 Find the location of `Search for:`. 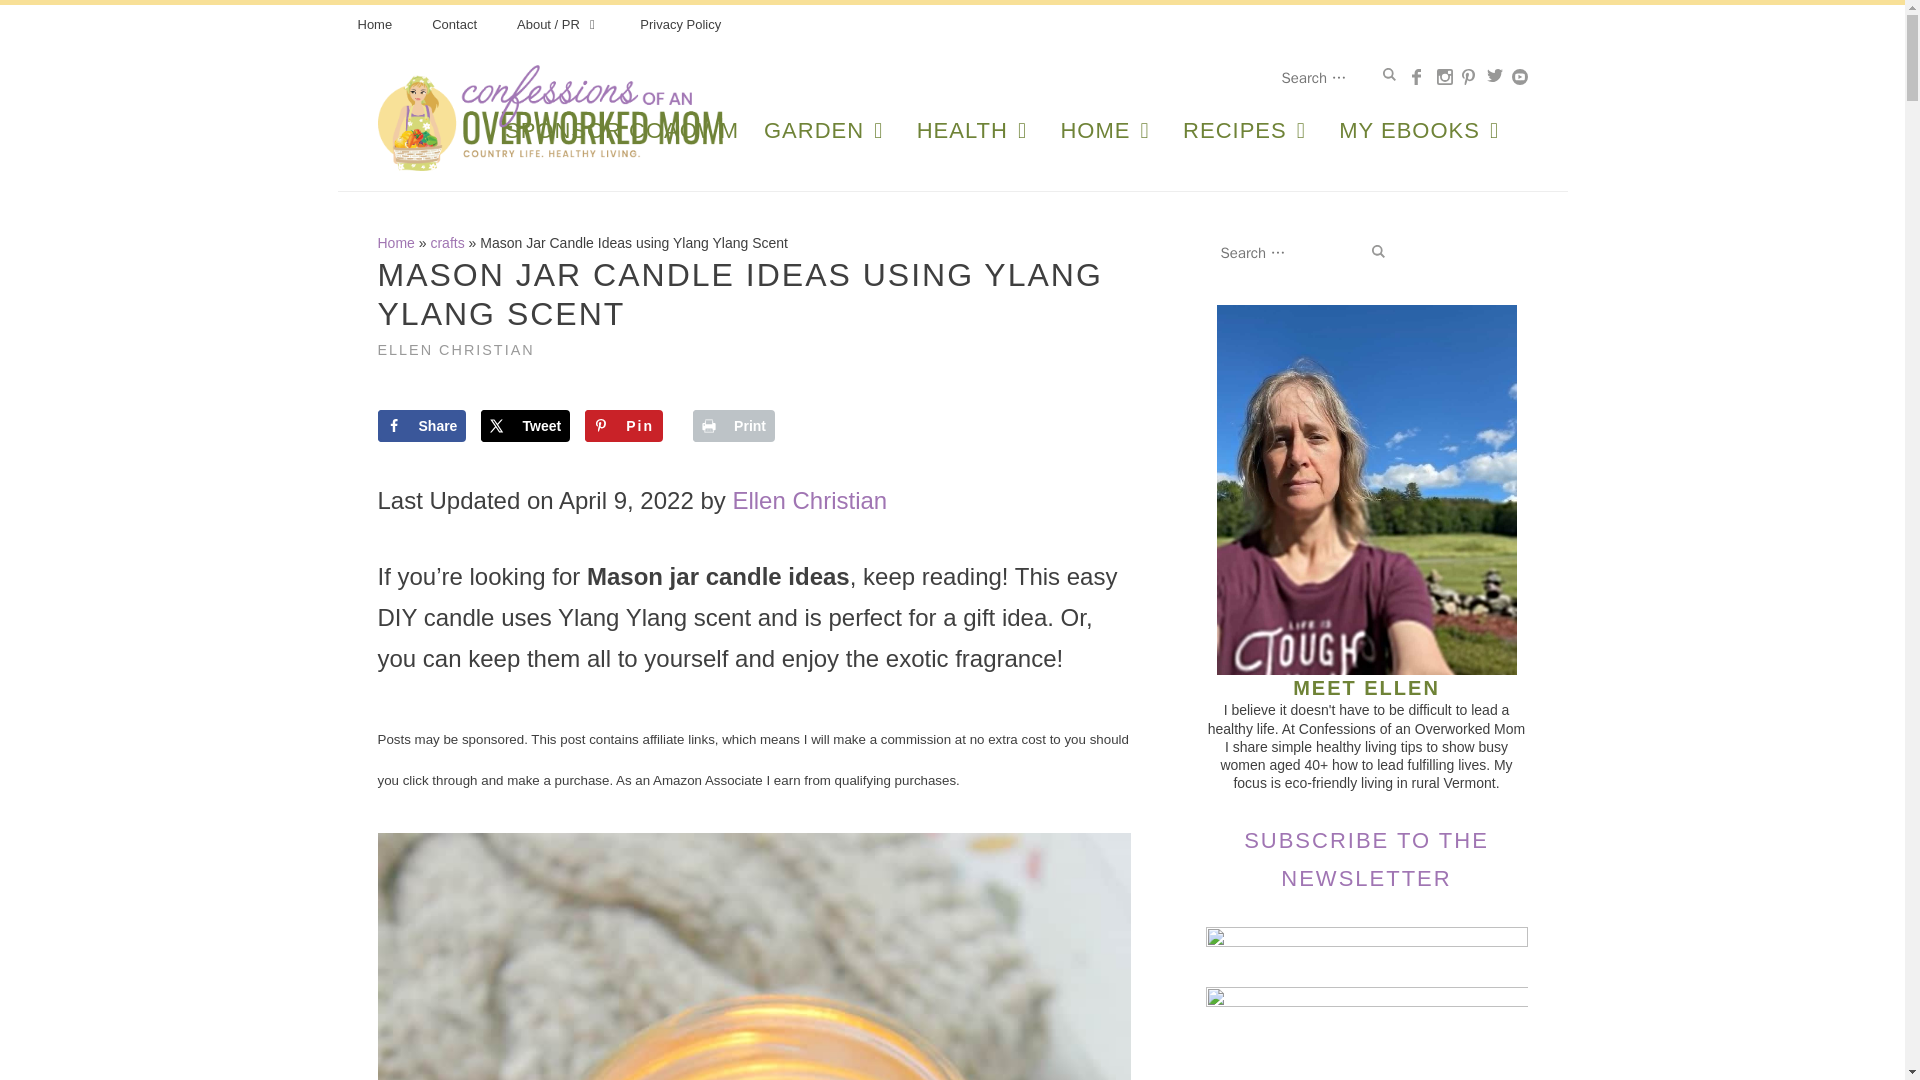

Search for: is located at coordinates (1330, 78).